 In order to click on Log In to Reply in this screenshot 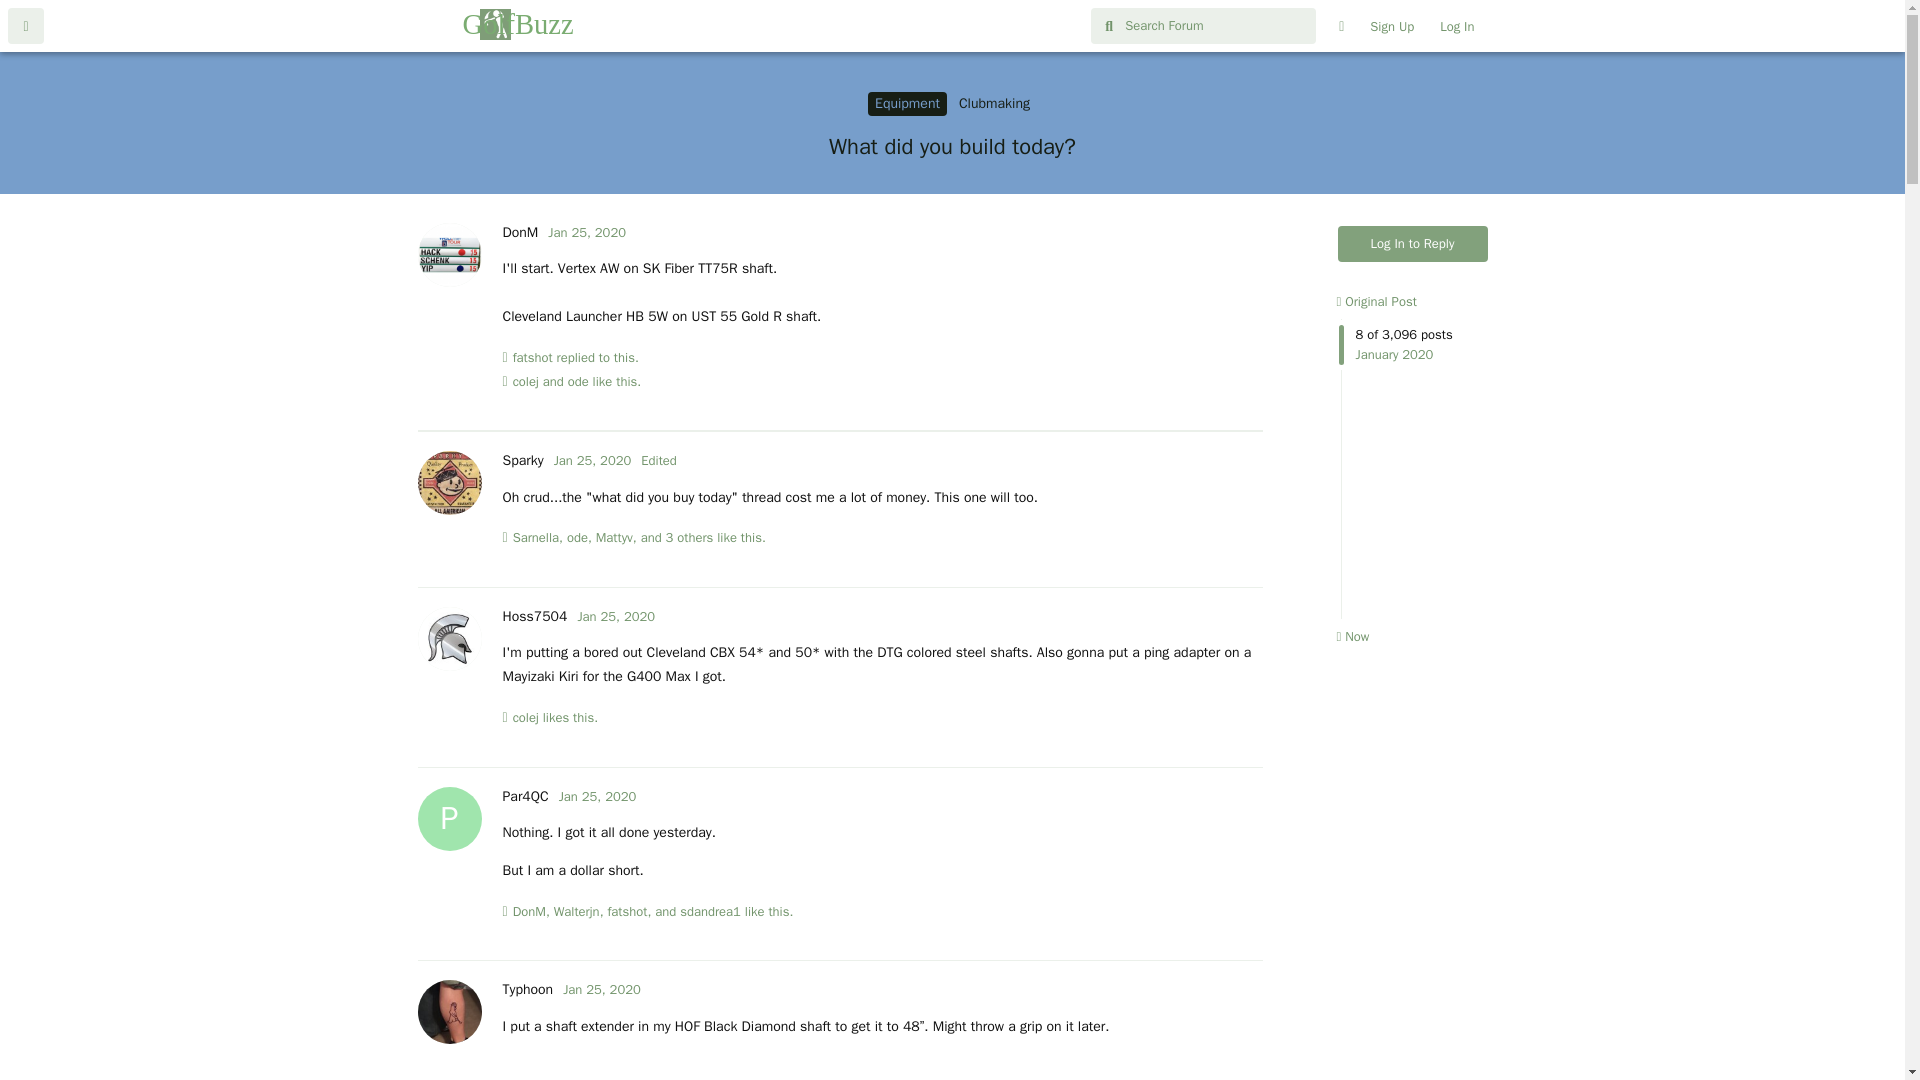, I will do `click(1413, 244)`.